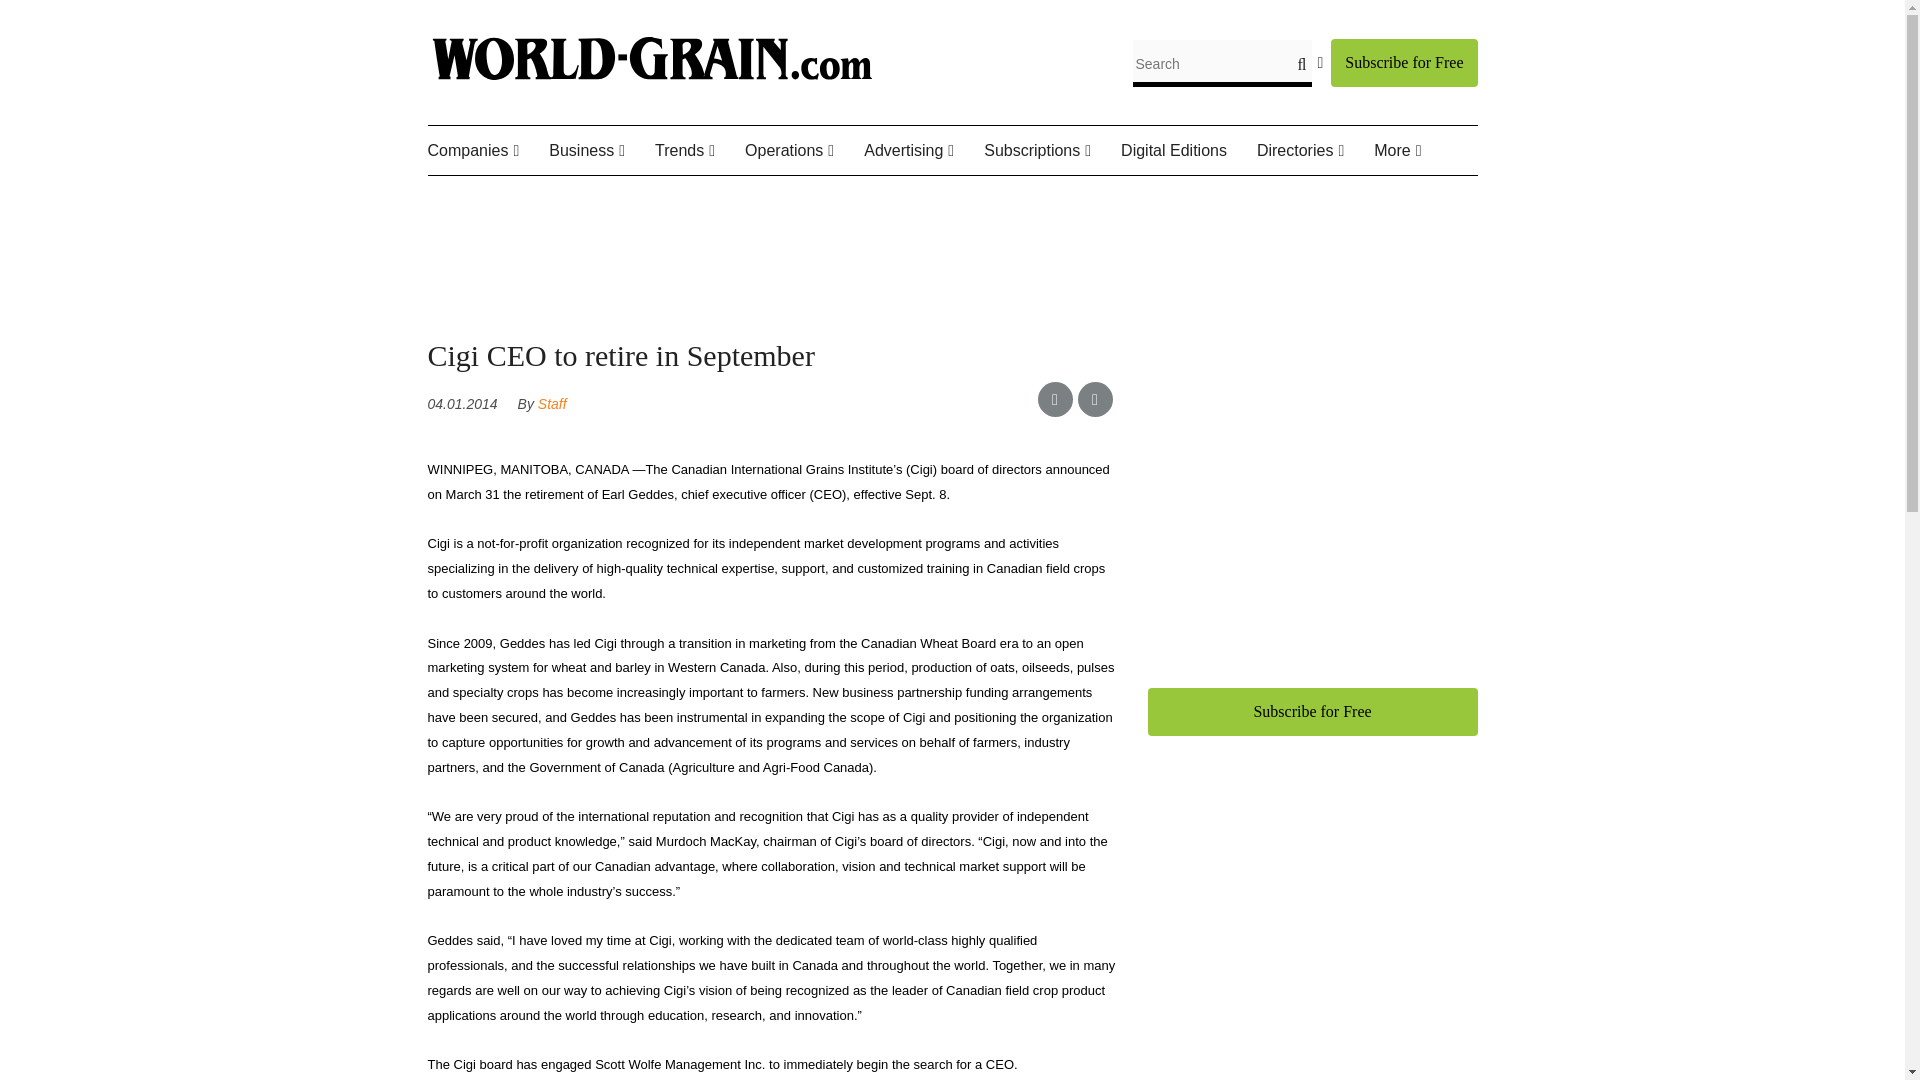  I want to click on Flour Milling Equipment, so click(844, 211).